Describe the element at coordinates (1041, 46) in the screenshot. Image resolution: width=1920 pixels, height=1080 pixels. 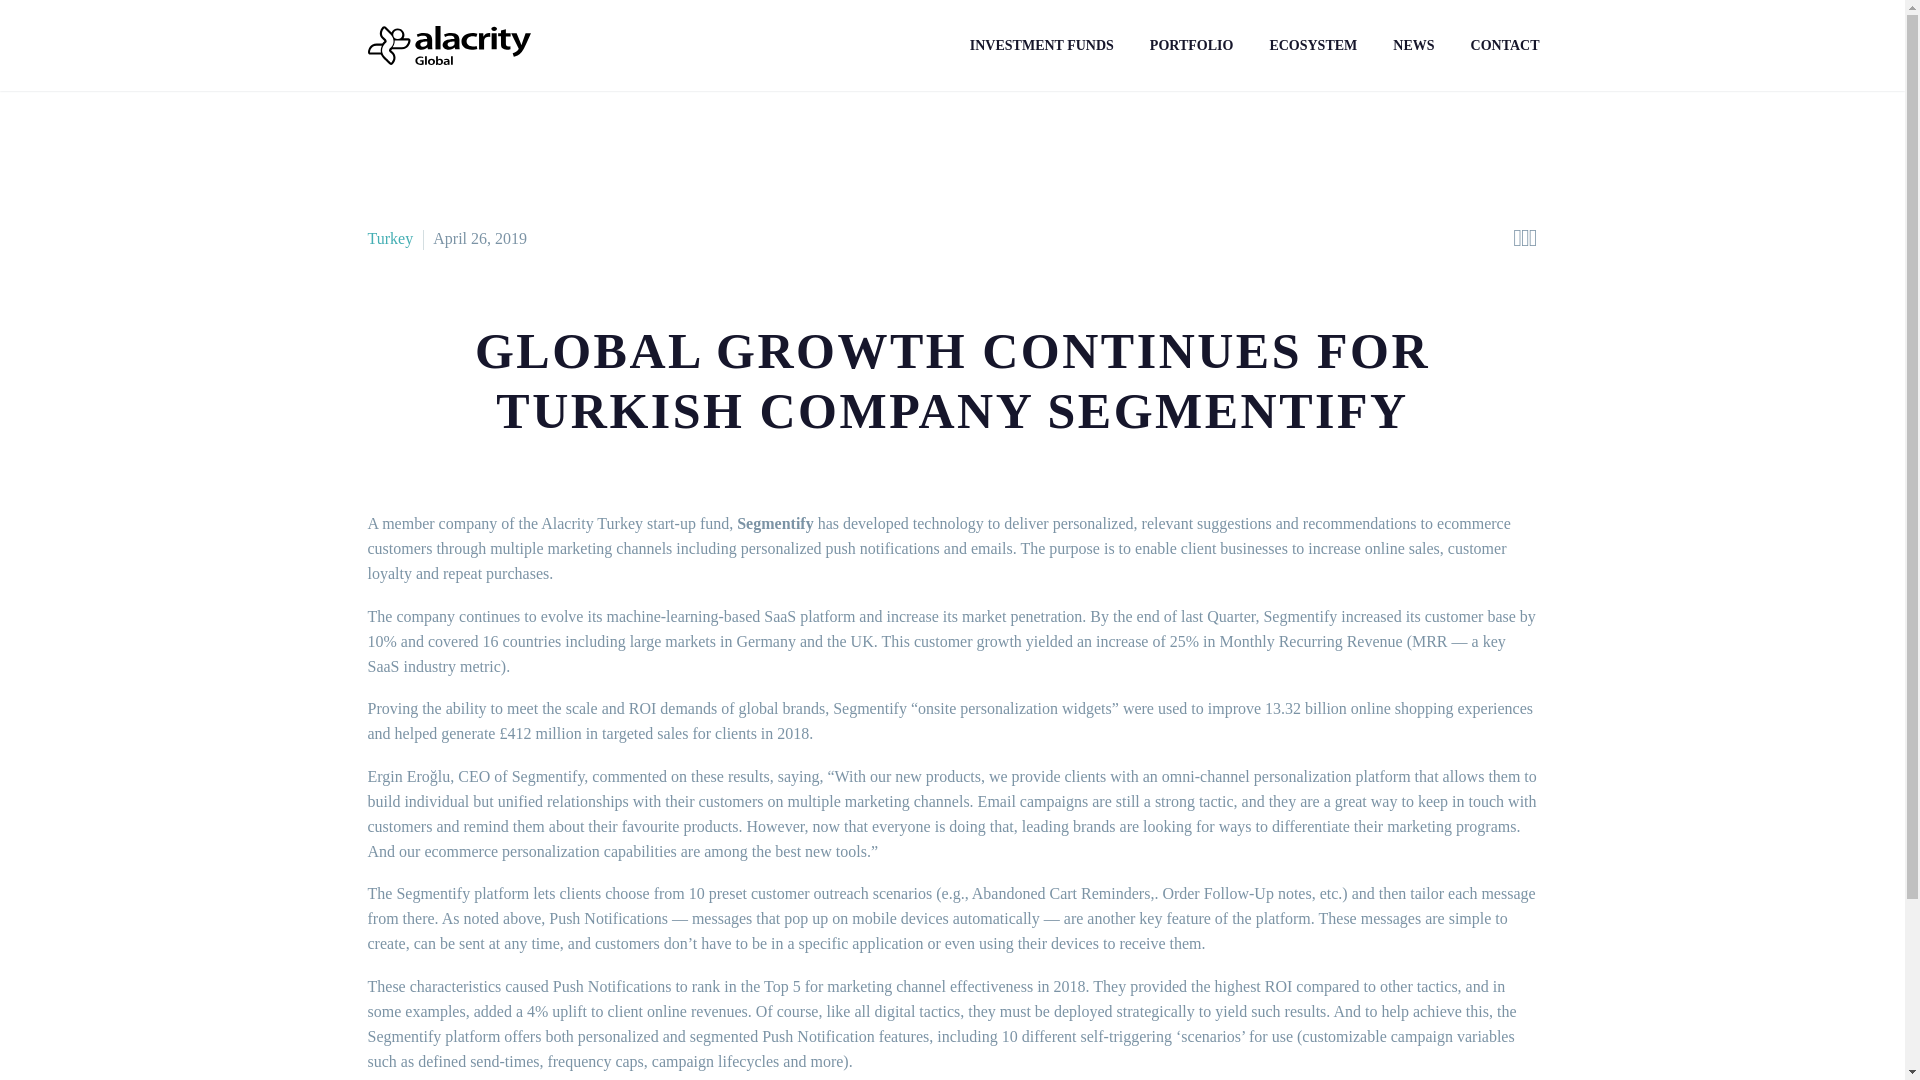
I see `INVESTMENT FUNDS` at that location.